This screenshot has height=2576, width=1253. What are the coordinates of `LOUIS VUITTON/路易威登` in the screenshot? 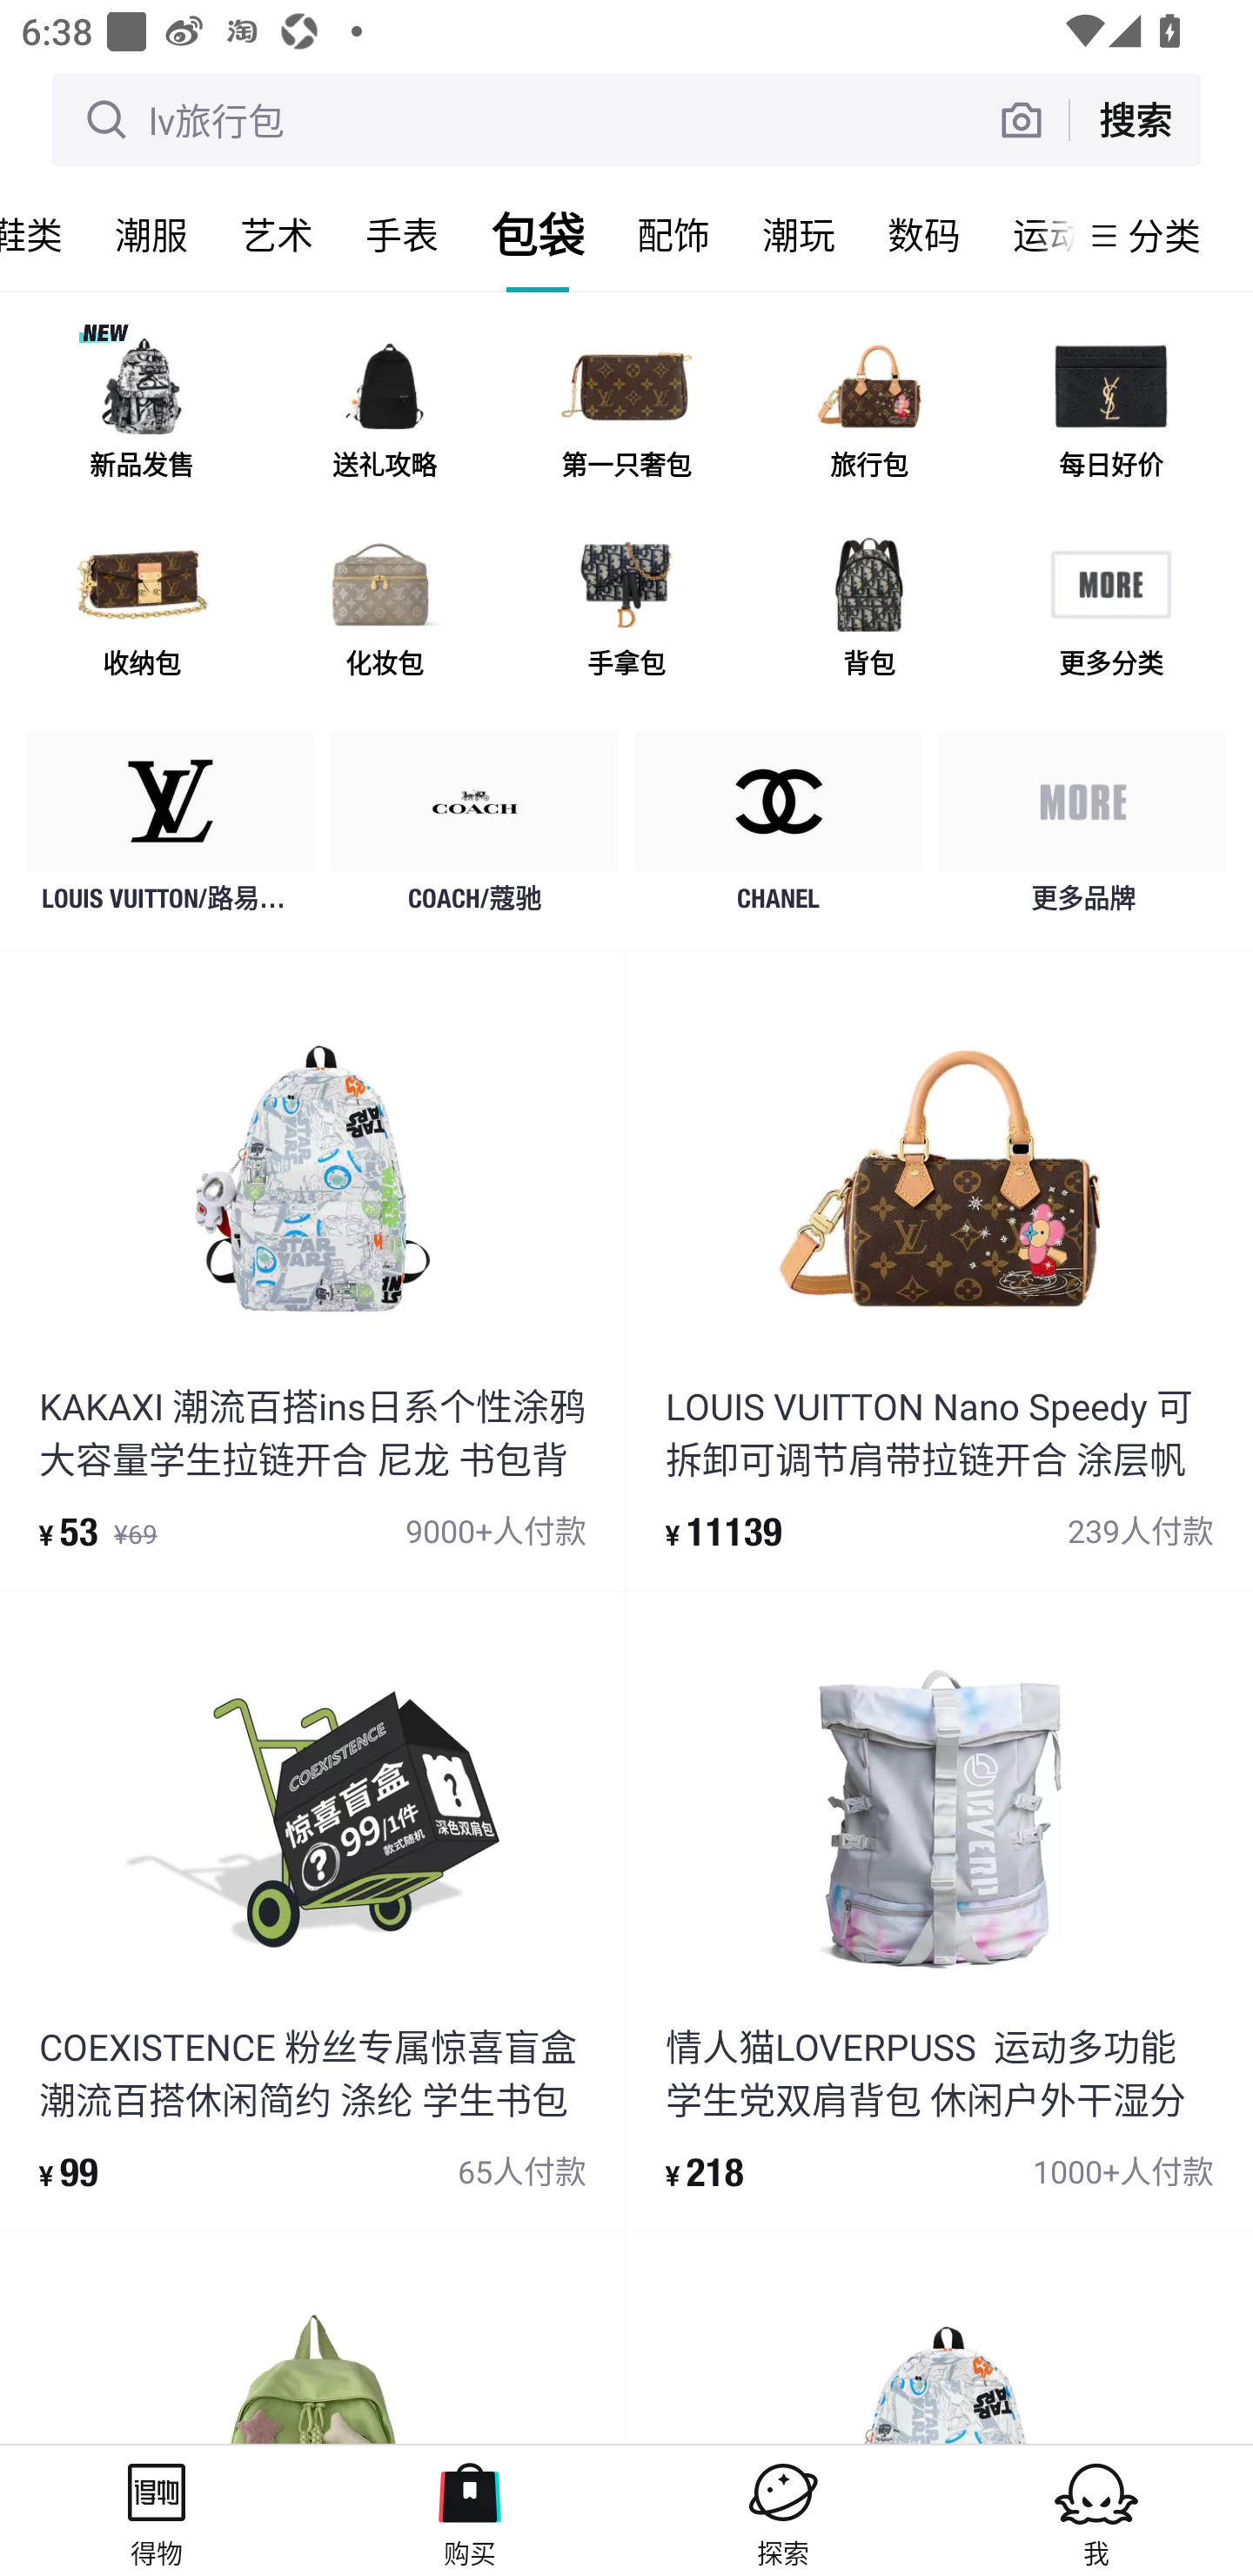 It's located at (171, 830).